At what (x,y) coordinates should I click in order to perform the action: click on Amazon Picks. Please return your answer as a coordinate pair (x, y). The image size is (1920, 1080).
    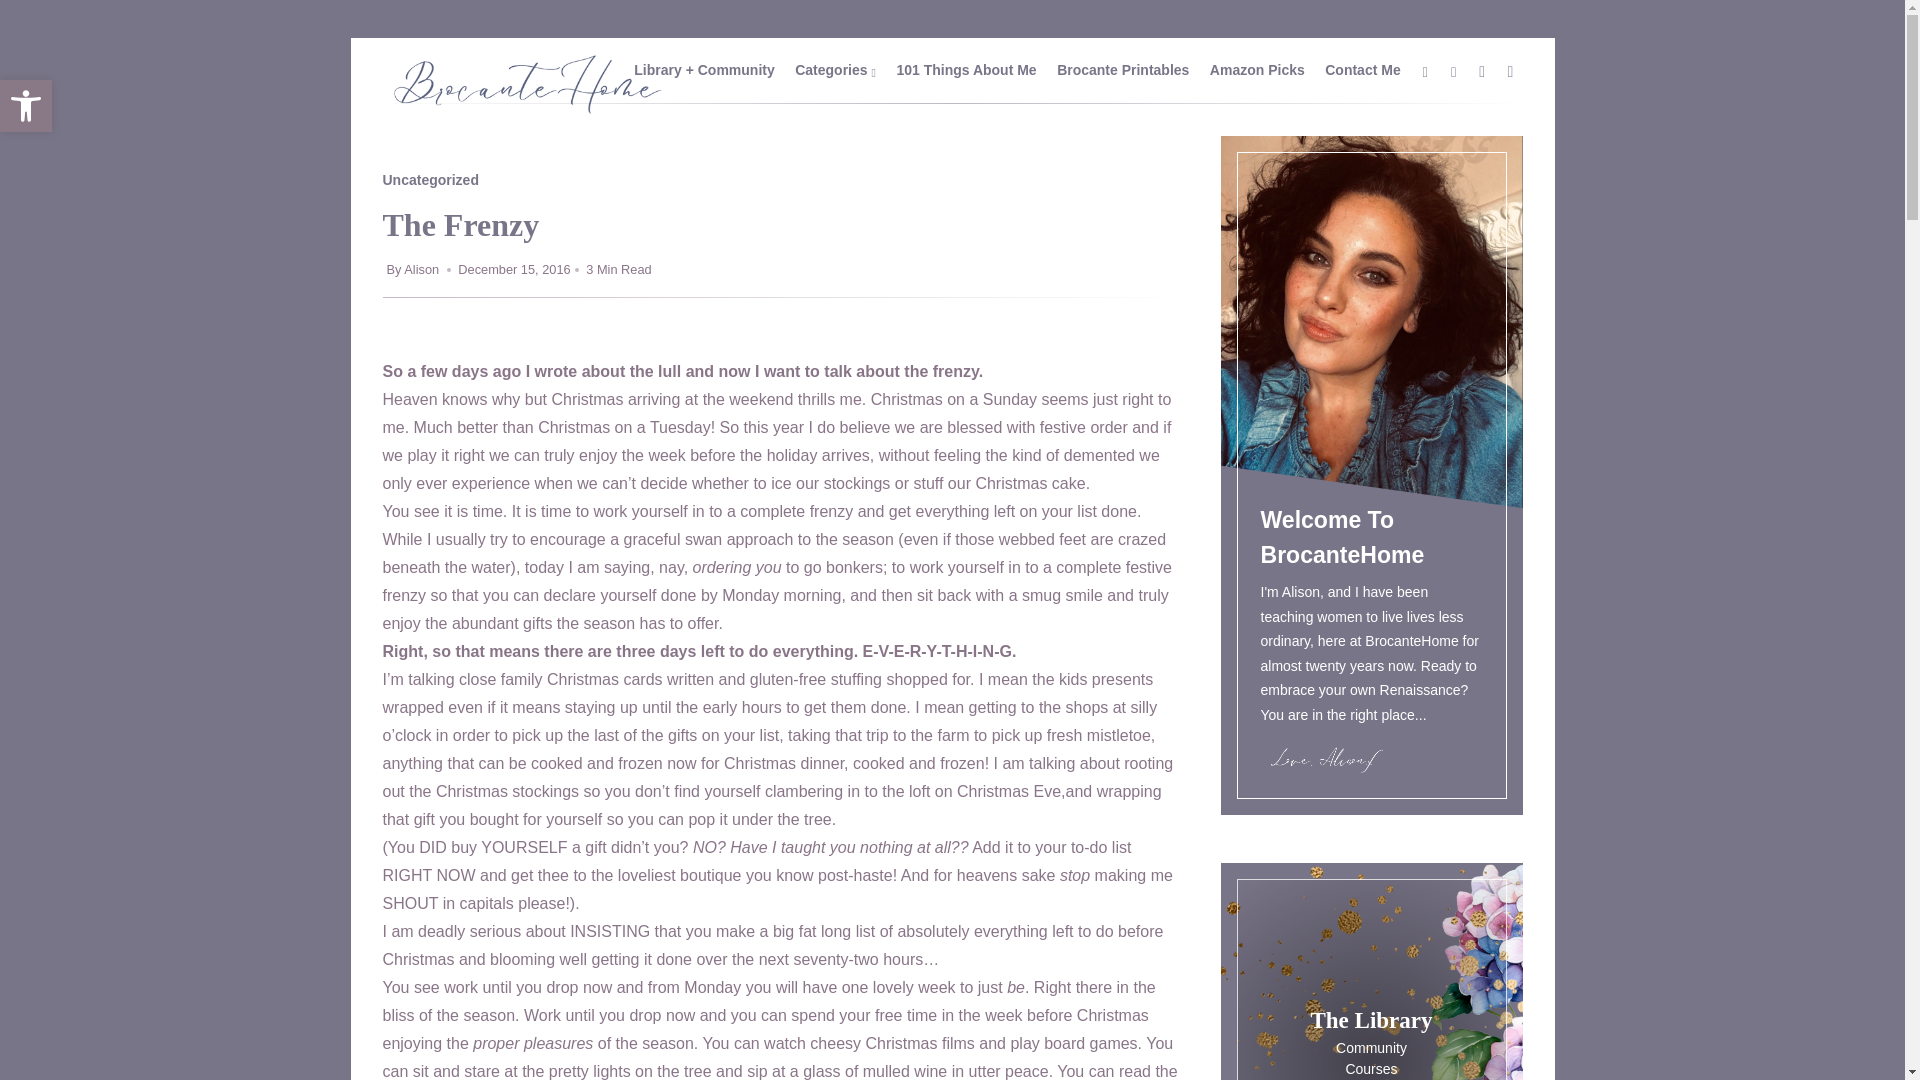
    Looking at the image, I should click on (1257, 69).